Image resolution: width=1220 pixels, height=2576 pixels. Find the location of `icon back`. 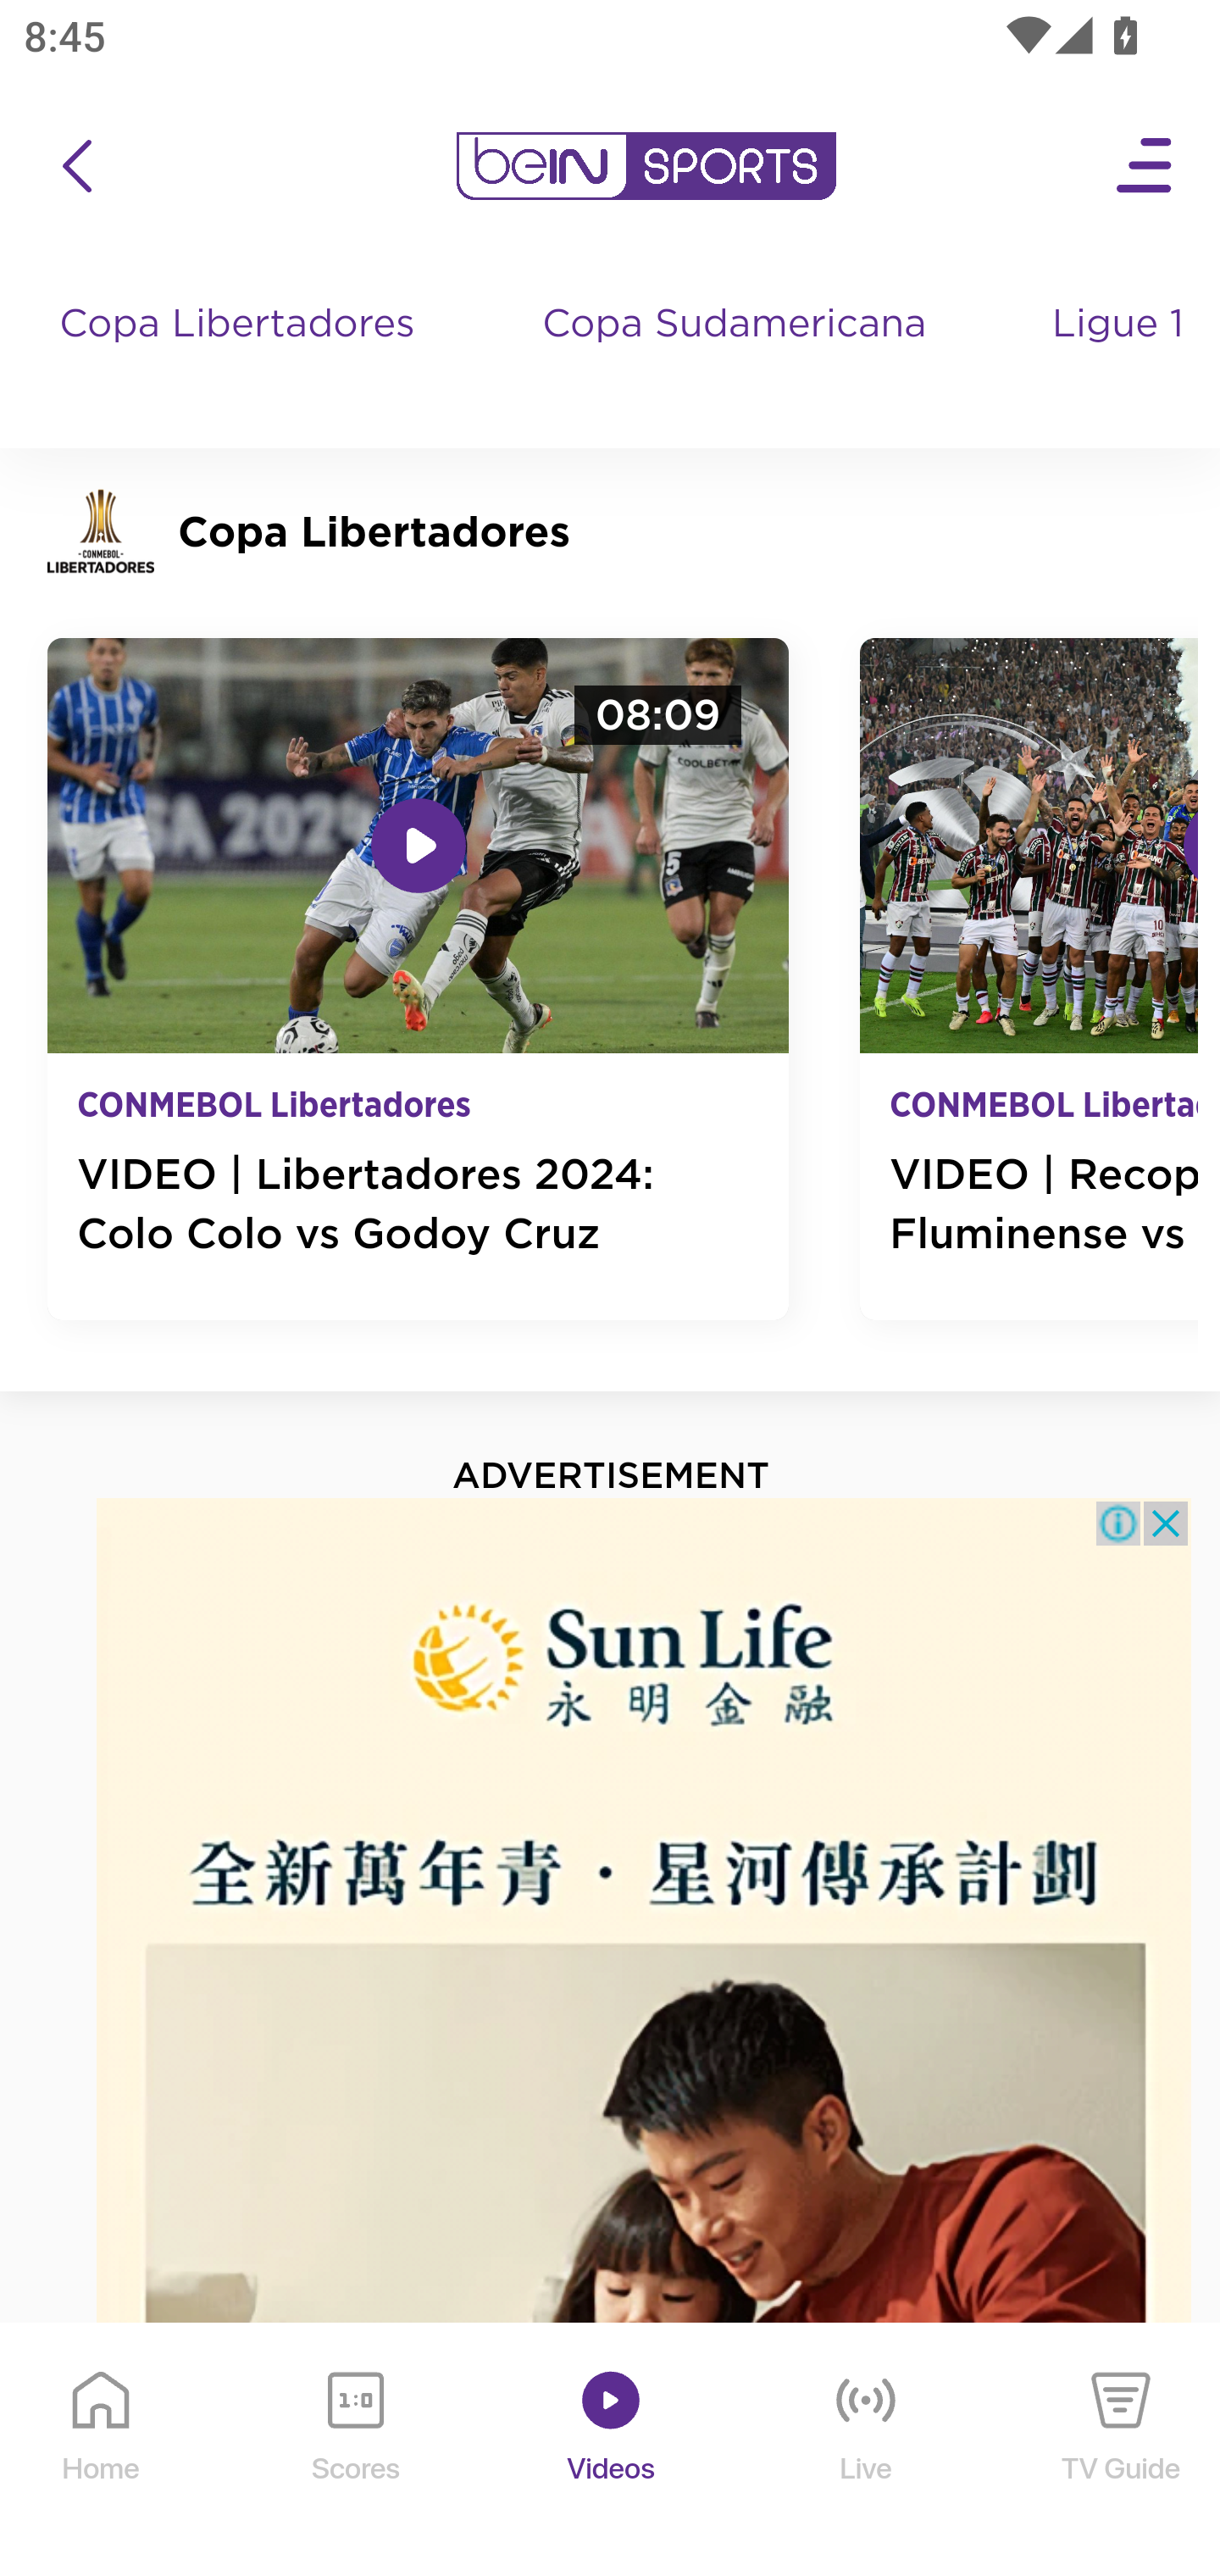

icon back is located at coordinates (76, 166).